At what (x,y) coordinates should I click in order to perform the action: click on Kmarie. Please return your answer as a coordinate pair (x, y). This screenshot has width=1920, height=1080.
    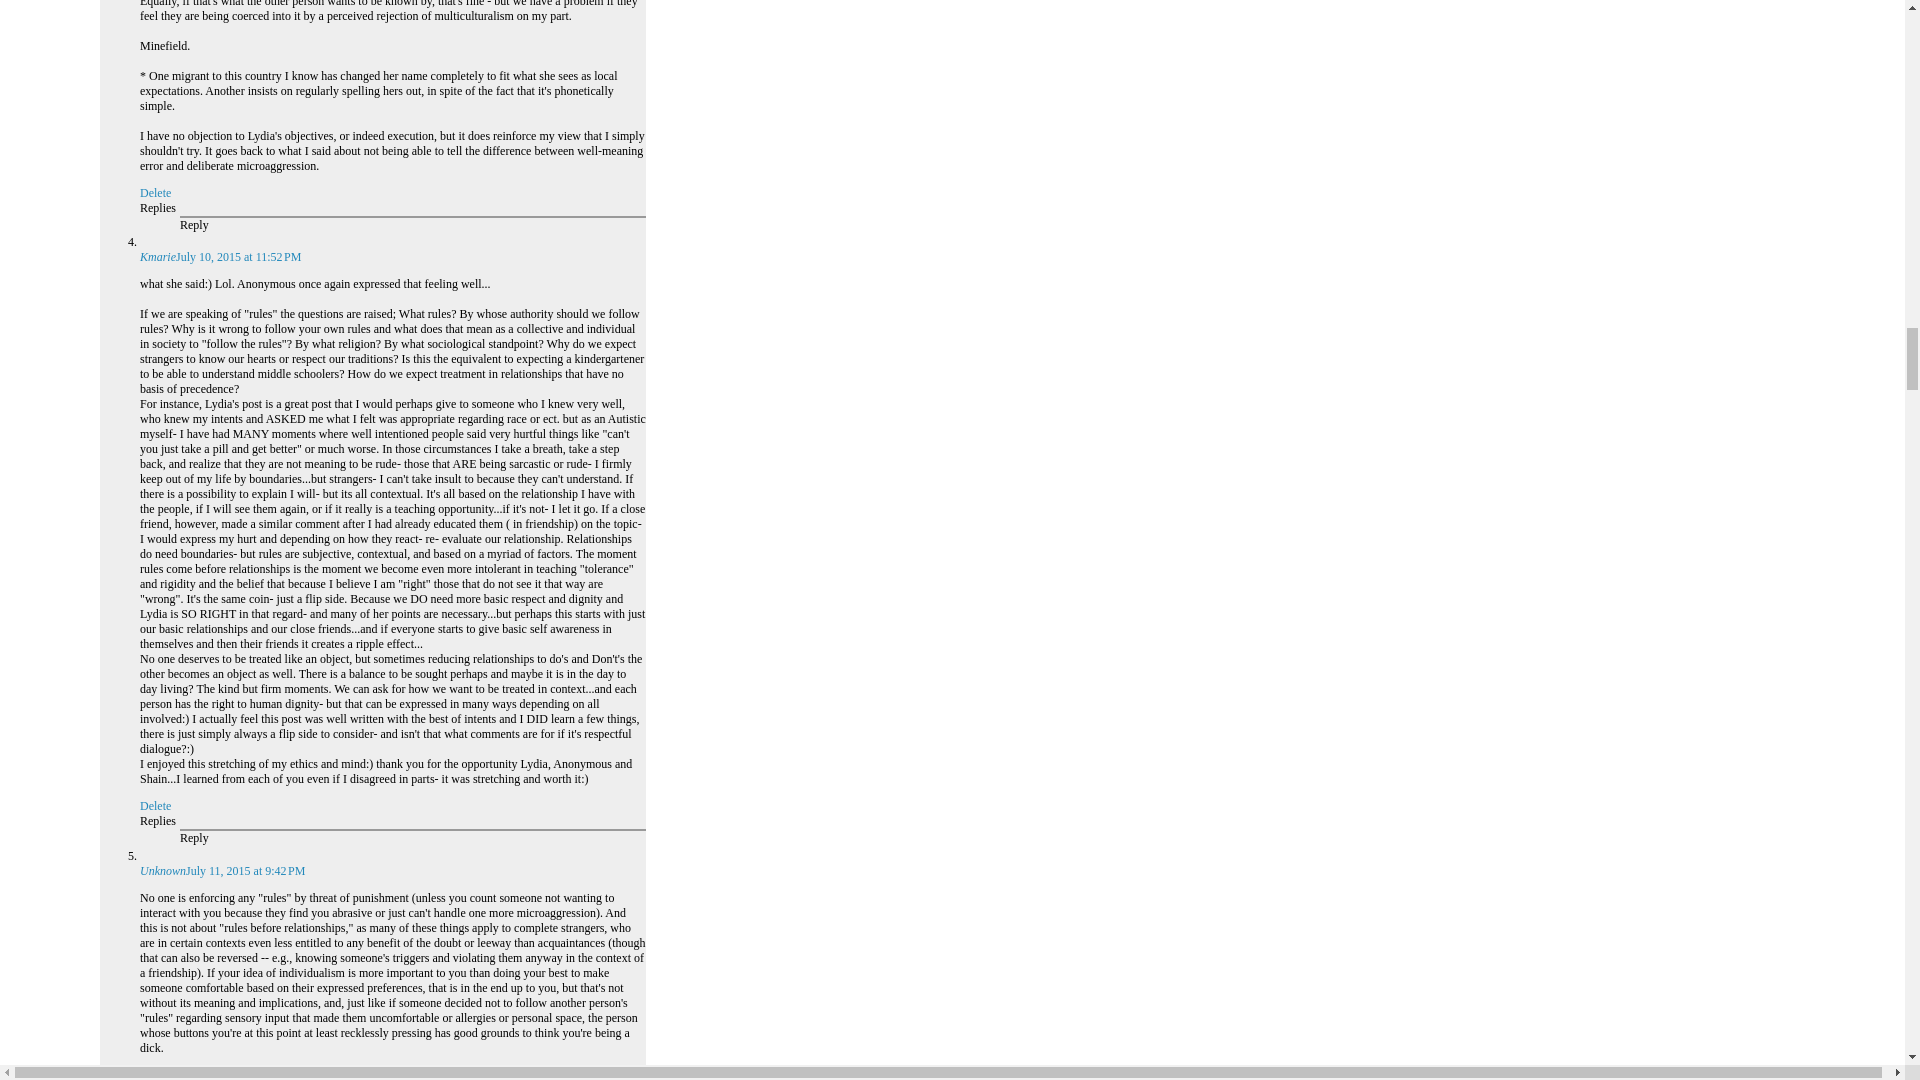
    Looking at the image, I should click on (158, 256).